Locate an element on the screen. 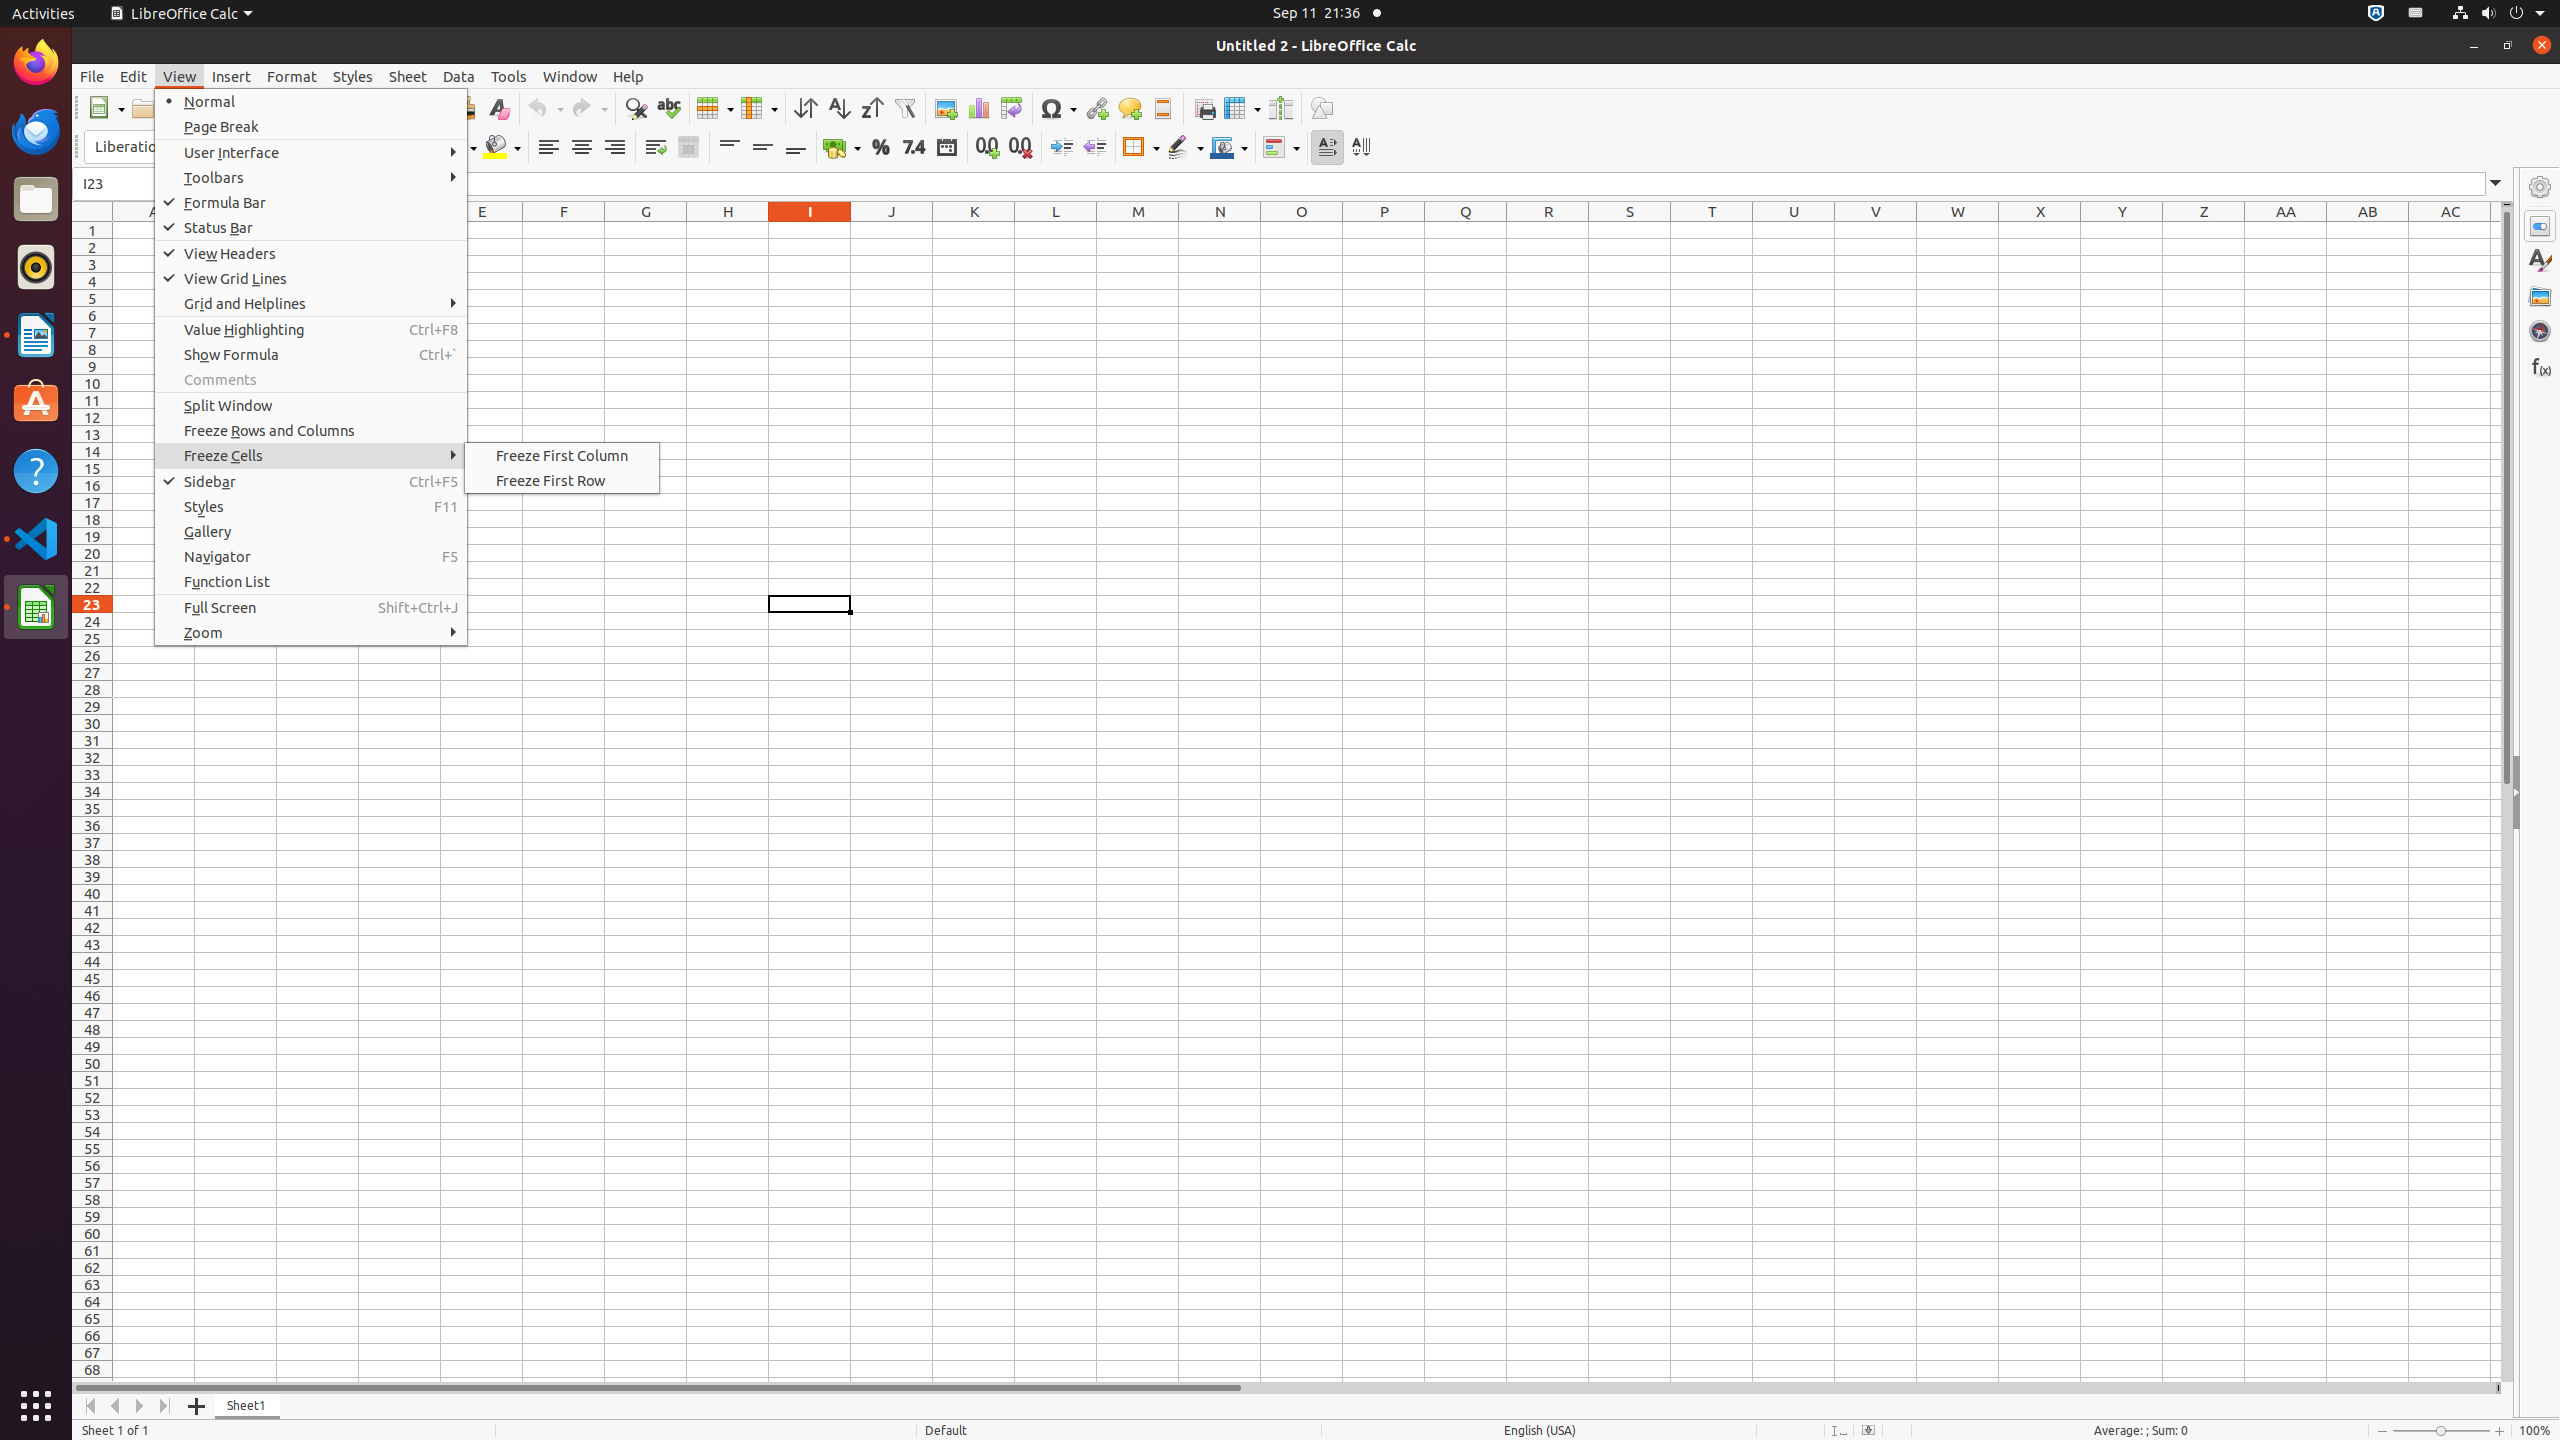 The height and width of the screenshot is (1440, 2560). B1 is located at coordinates (236, 230).